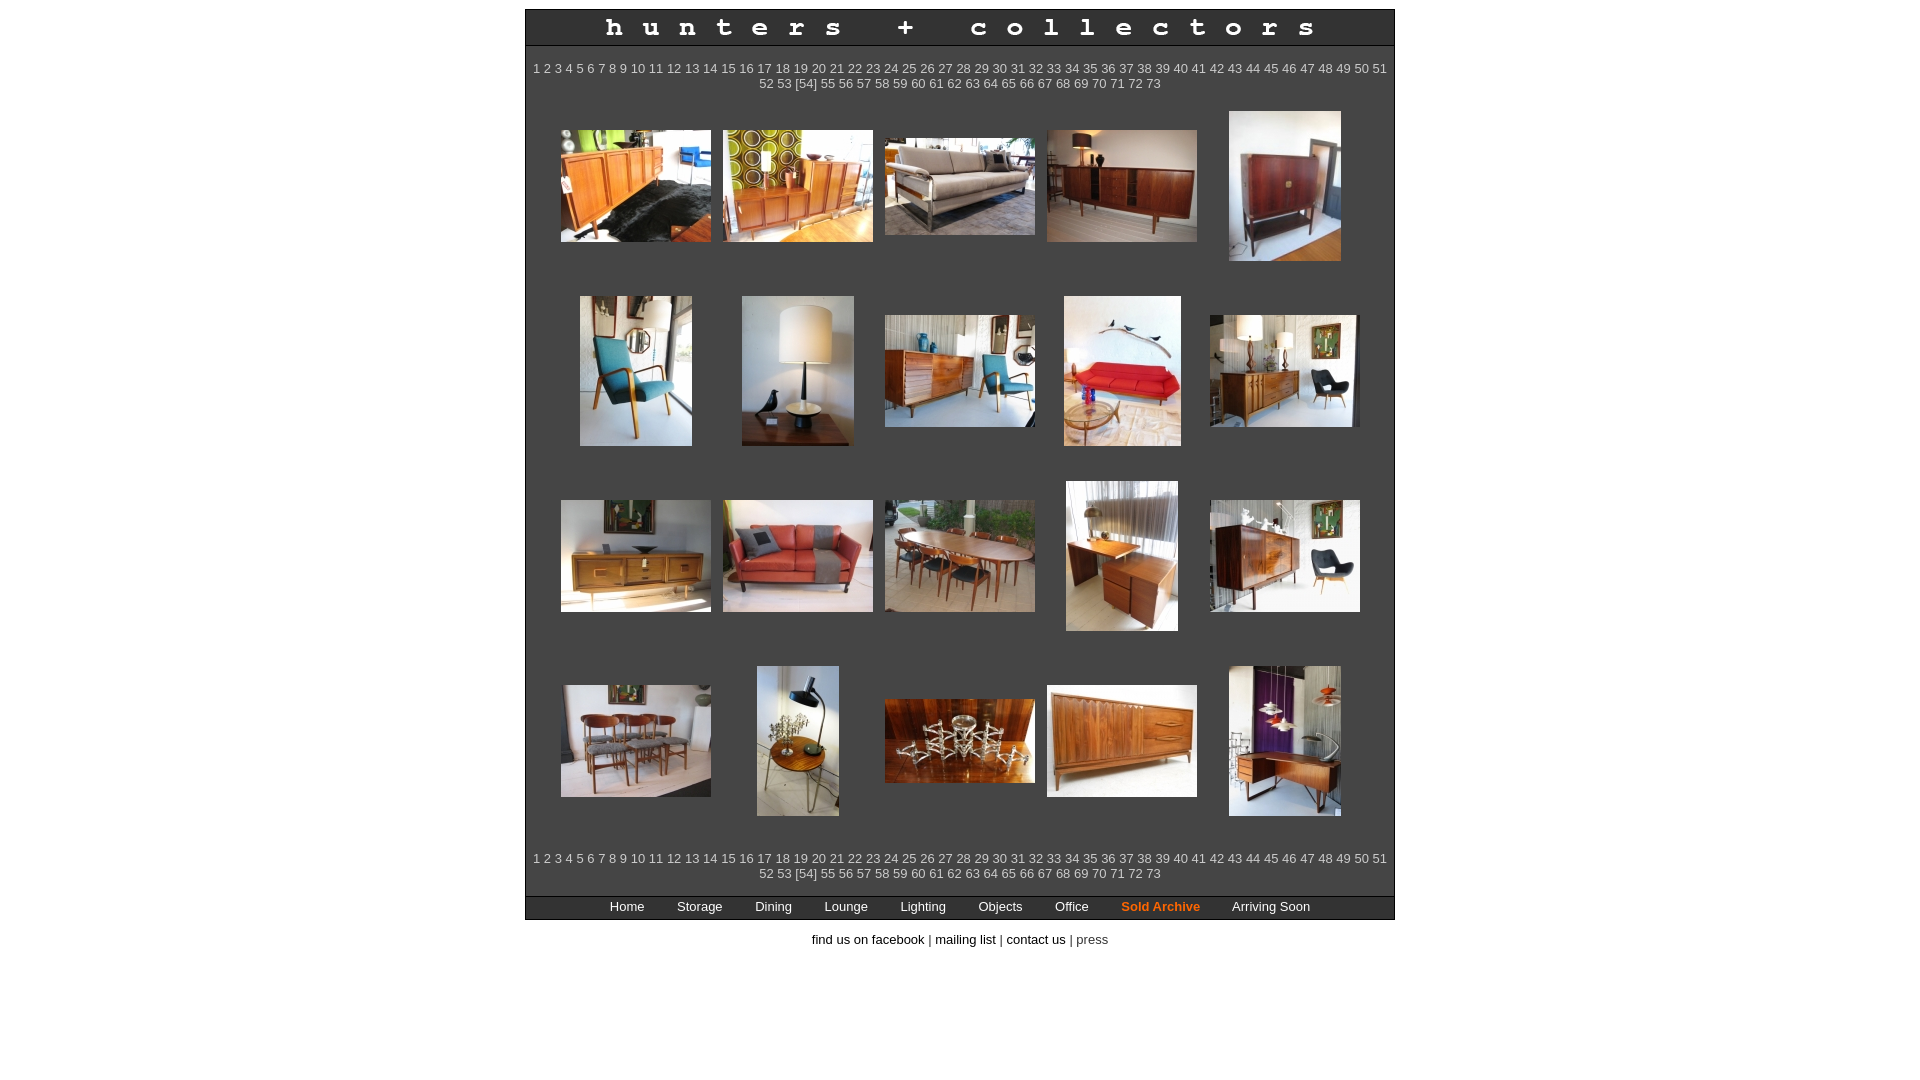  I want to click on 15, so click(728, 858).